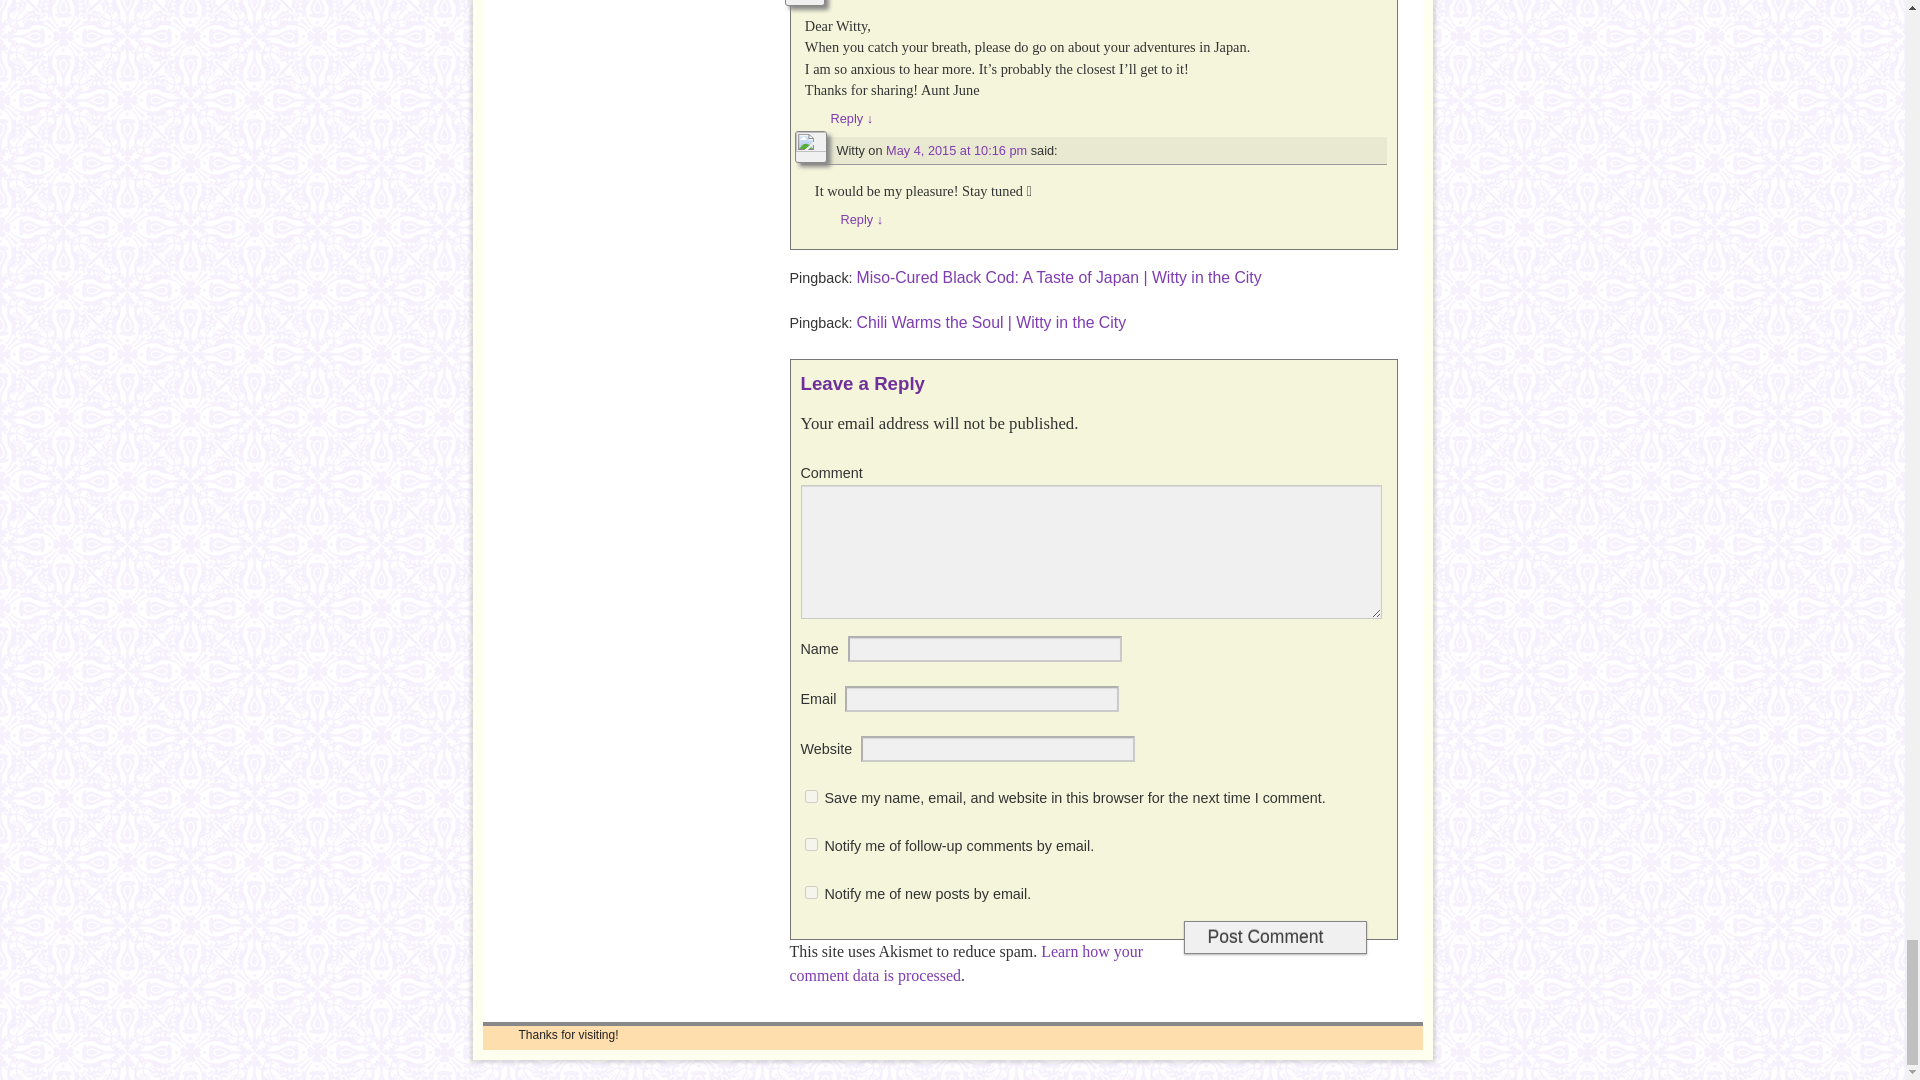 This screenshot has width=1920, height=1080. Describe the element at coordinates (810, 844) in the screenshot. I see `subscribe` at that location.